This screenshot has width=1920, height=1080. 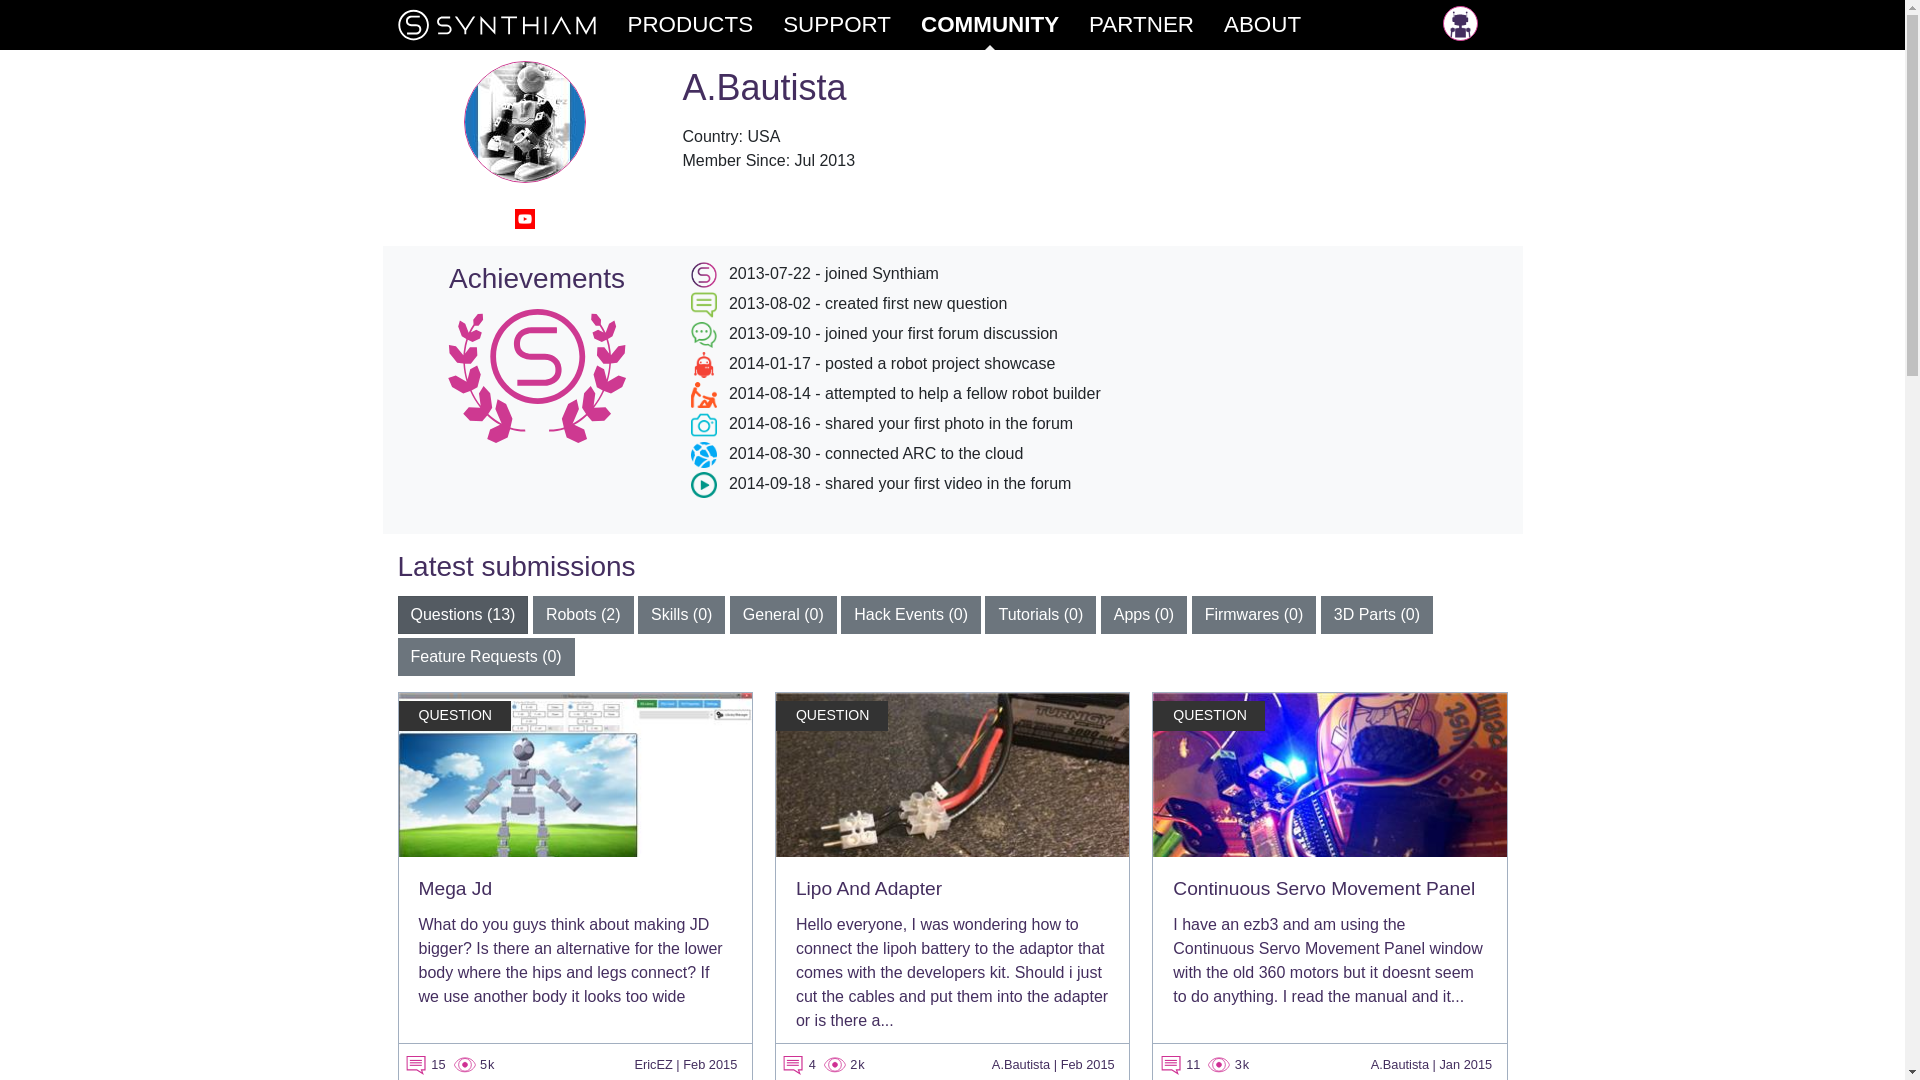 I want to click on PARTNER, so click(x=1156, y=24).